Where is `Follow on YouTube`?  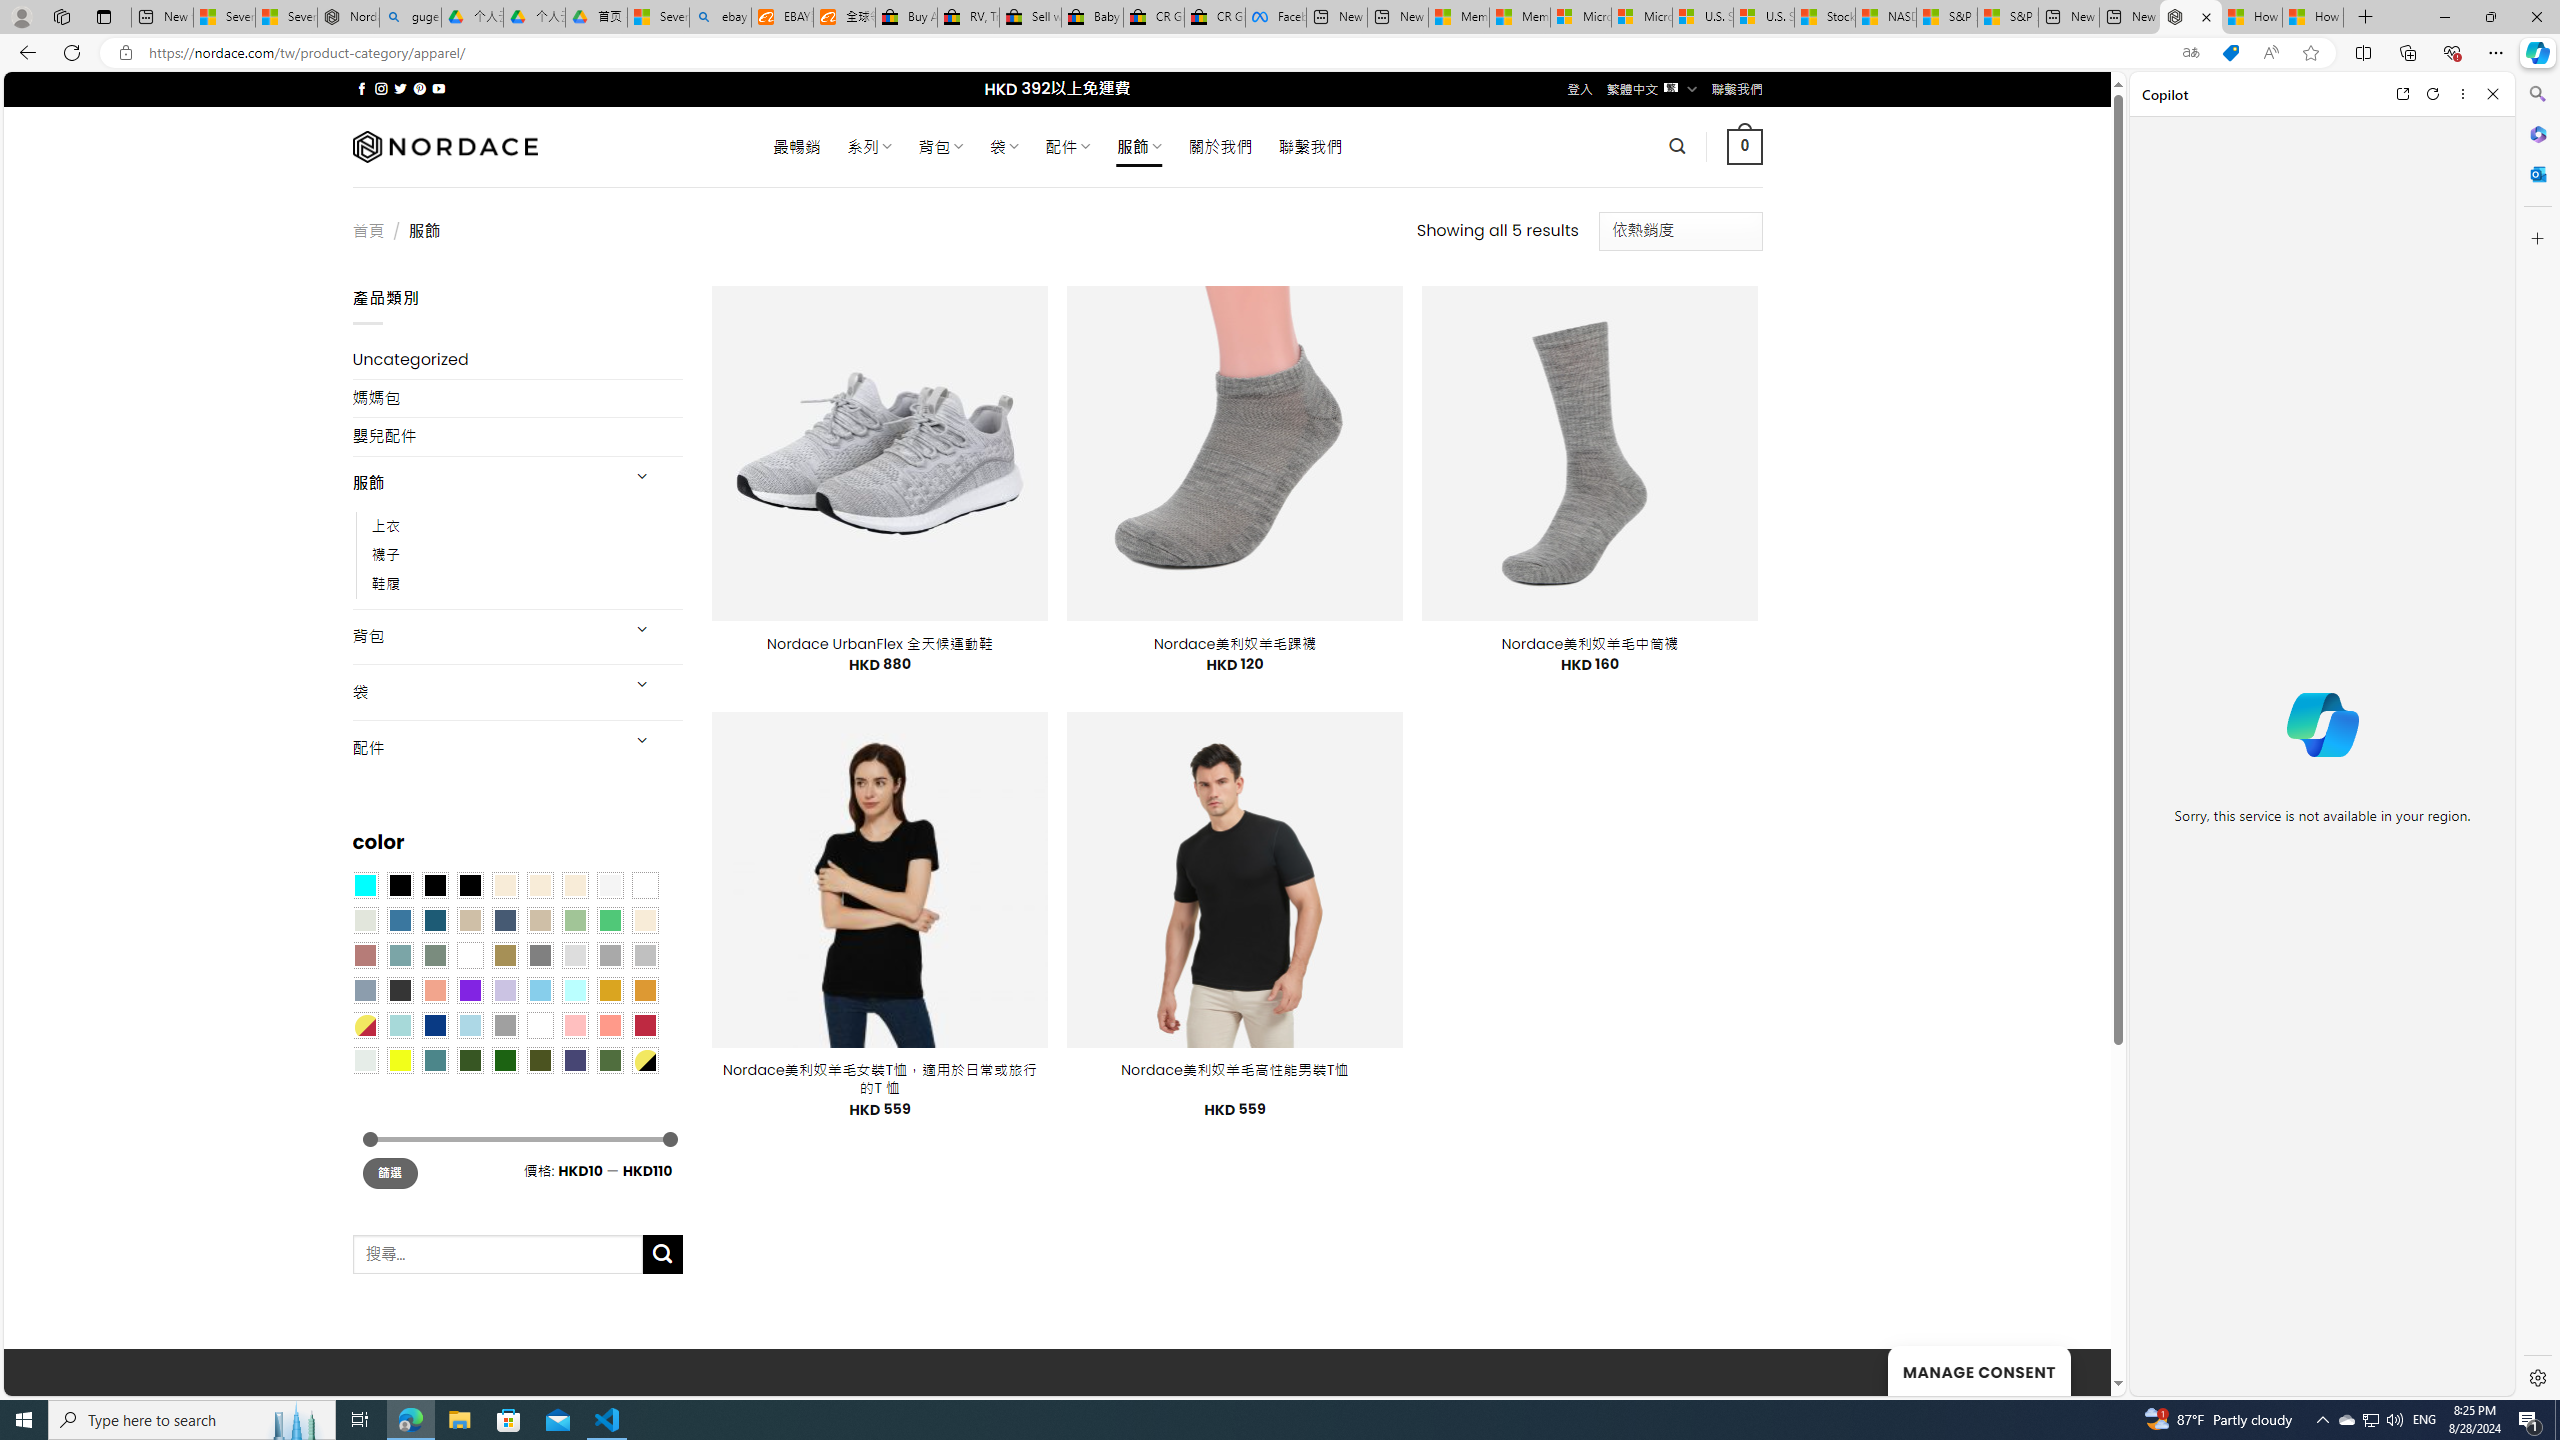
Follow on YouTube is located at coordinates (438, 88).